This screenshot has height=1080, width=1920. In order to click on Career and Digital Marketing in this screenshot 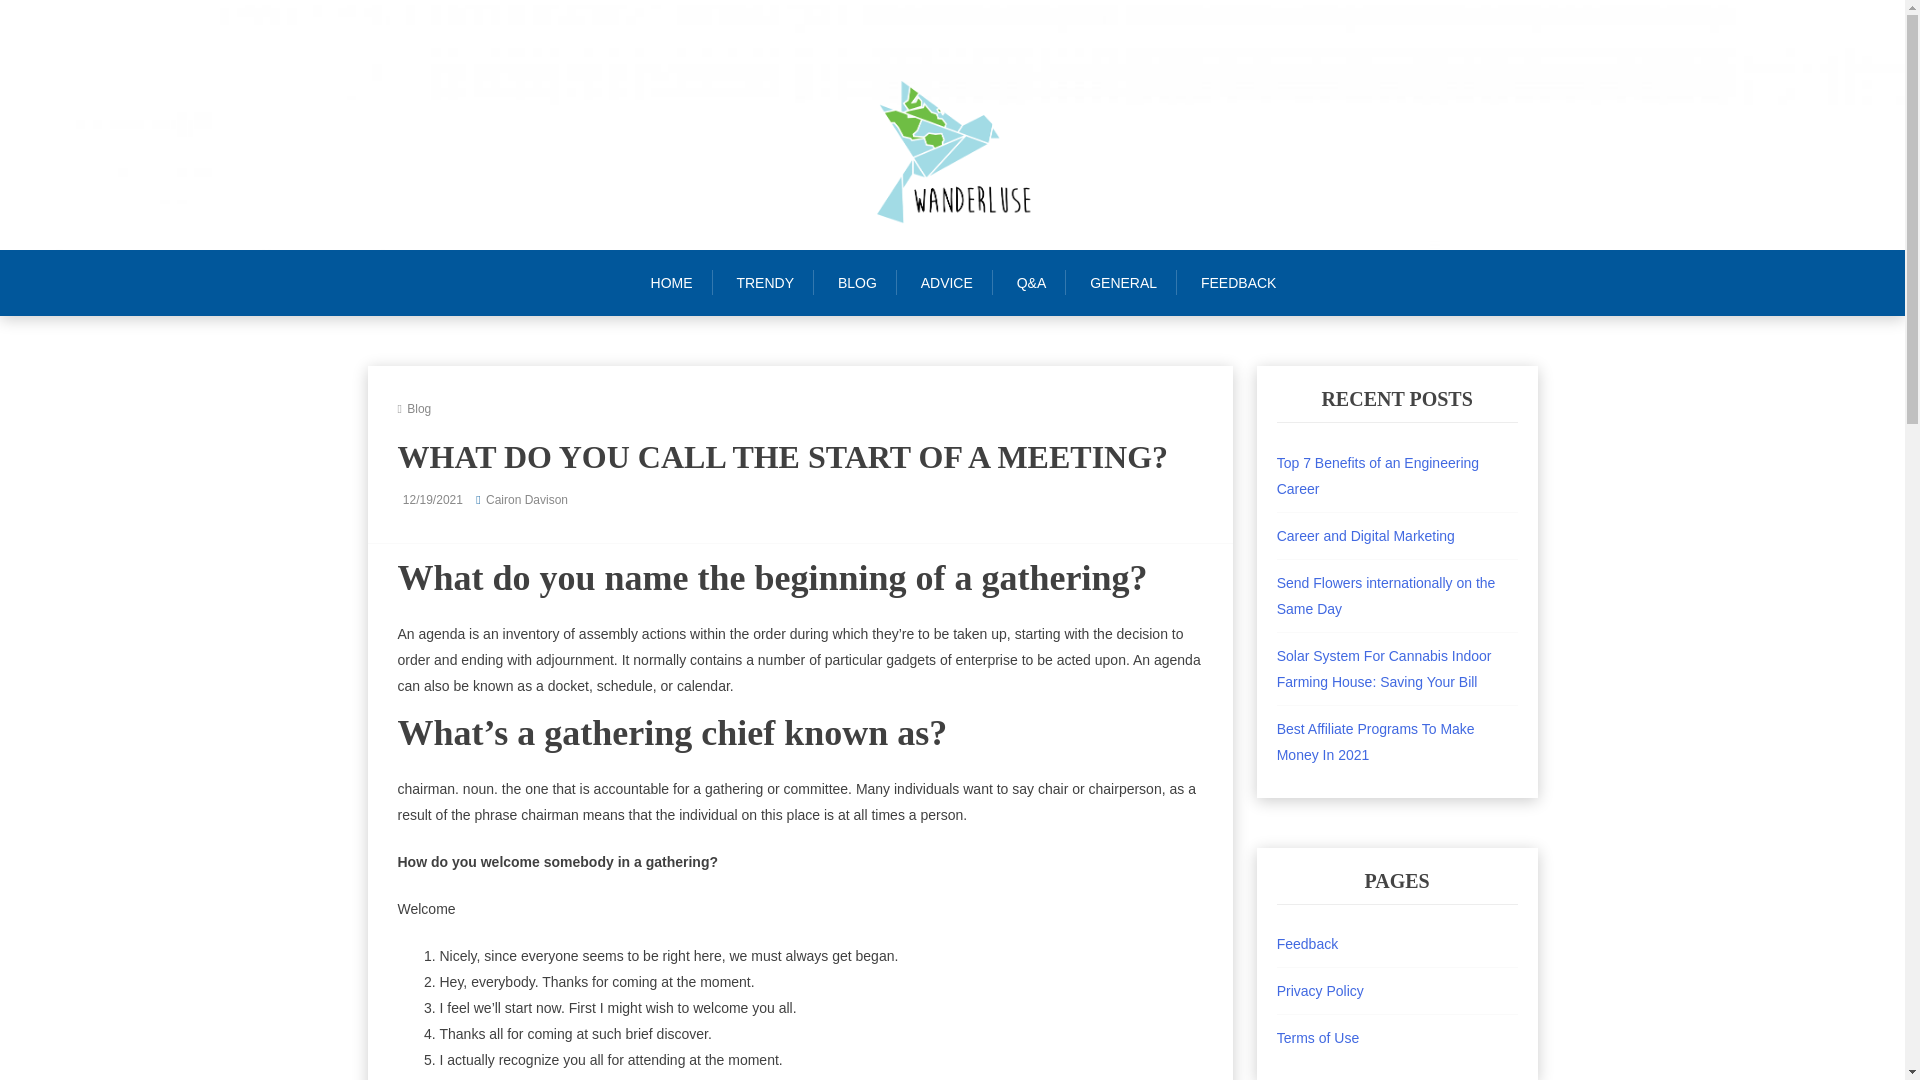, I will do `click(1366, 536)`.